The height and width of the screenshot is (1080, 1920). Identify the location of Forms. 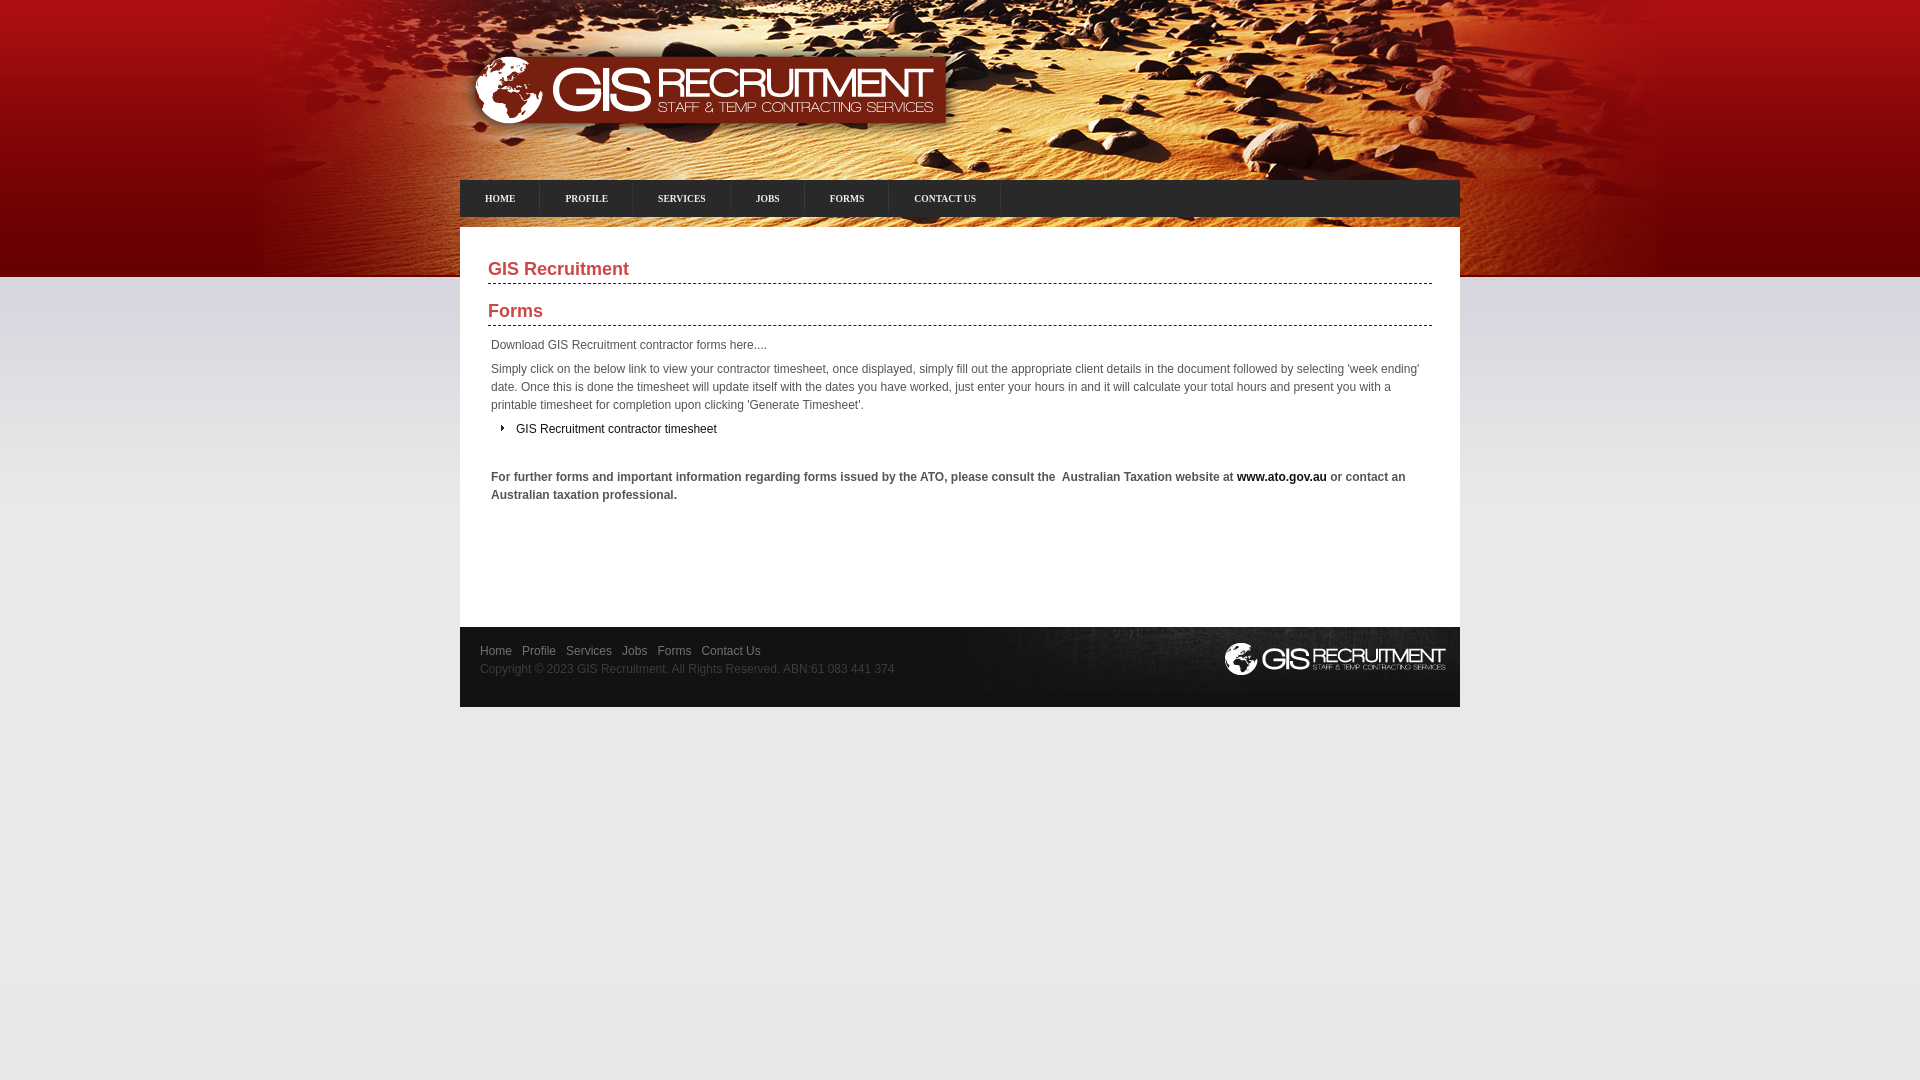
(674, 651).